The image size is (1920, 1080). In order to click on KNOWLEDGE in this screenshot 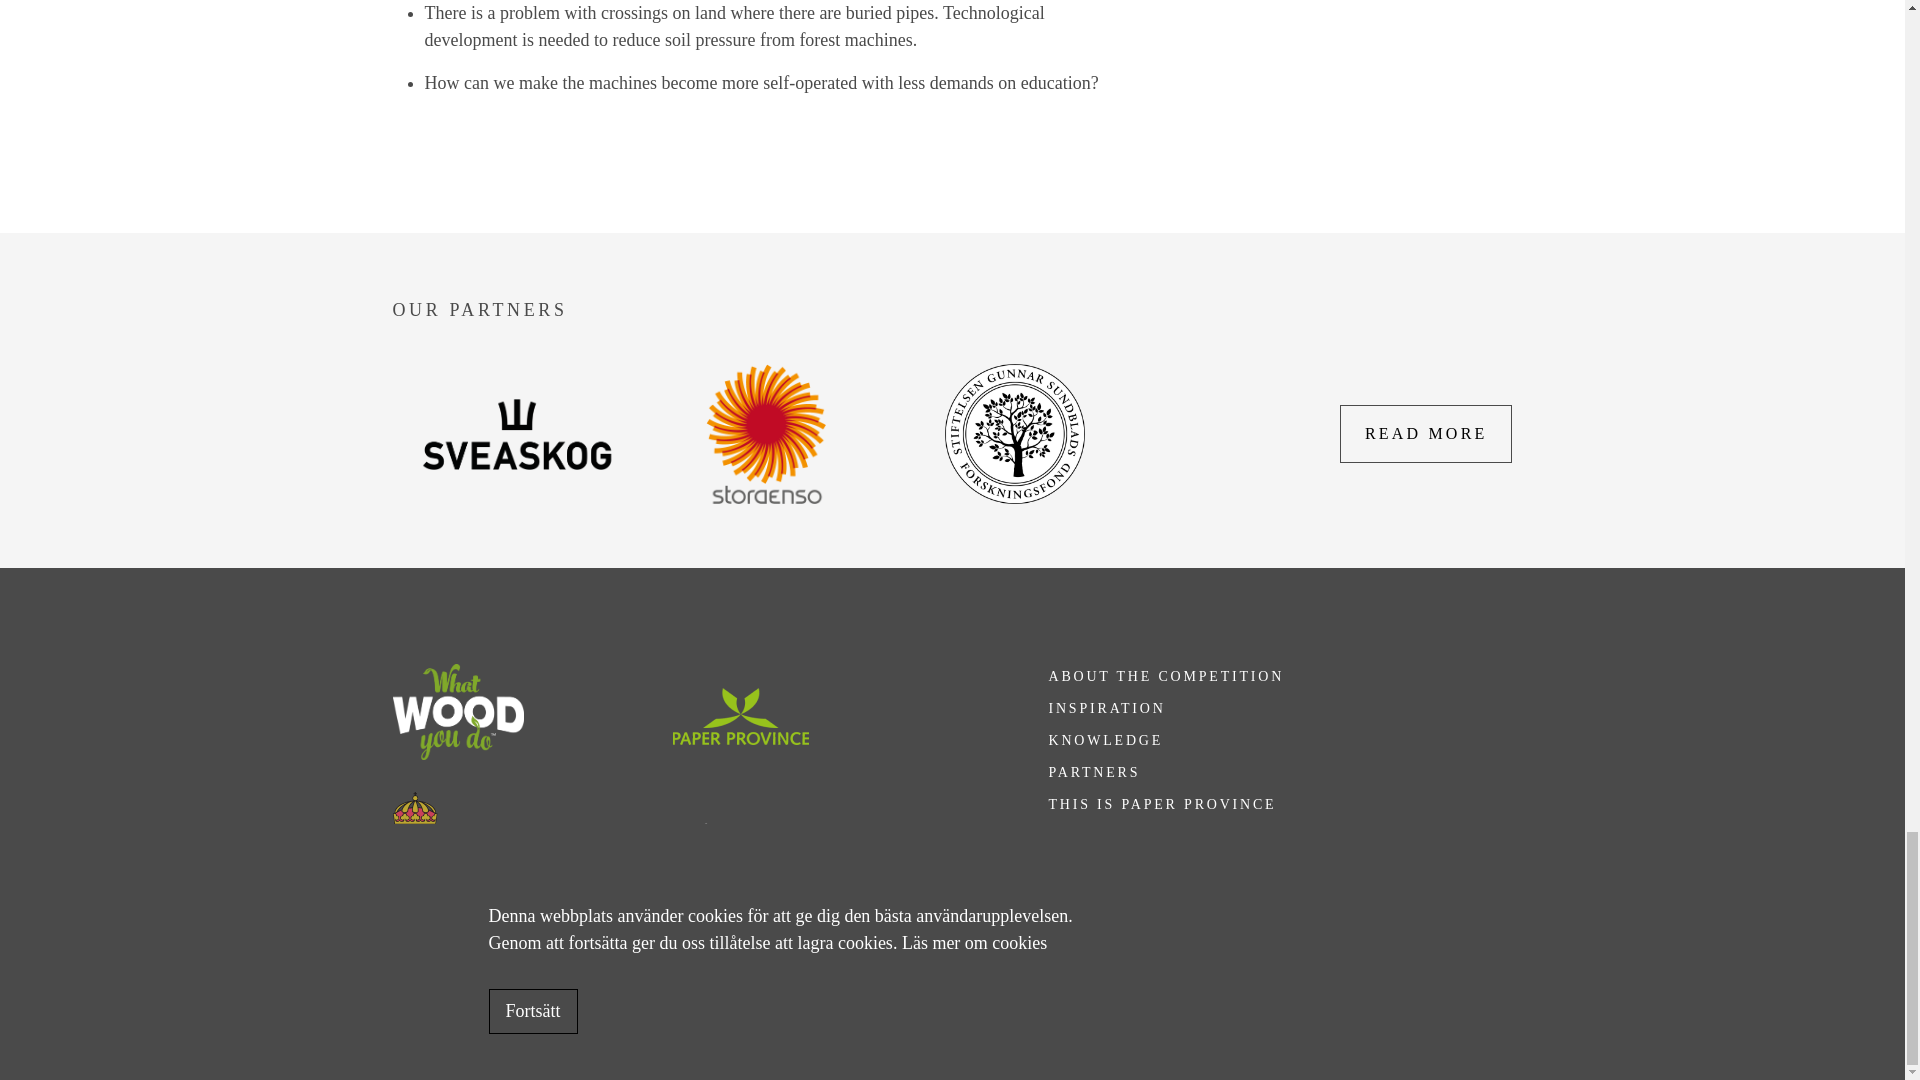, I will do `click(1106, 743)`.